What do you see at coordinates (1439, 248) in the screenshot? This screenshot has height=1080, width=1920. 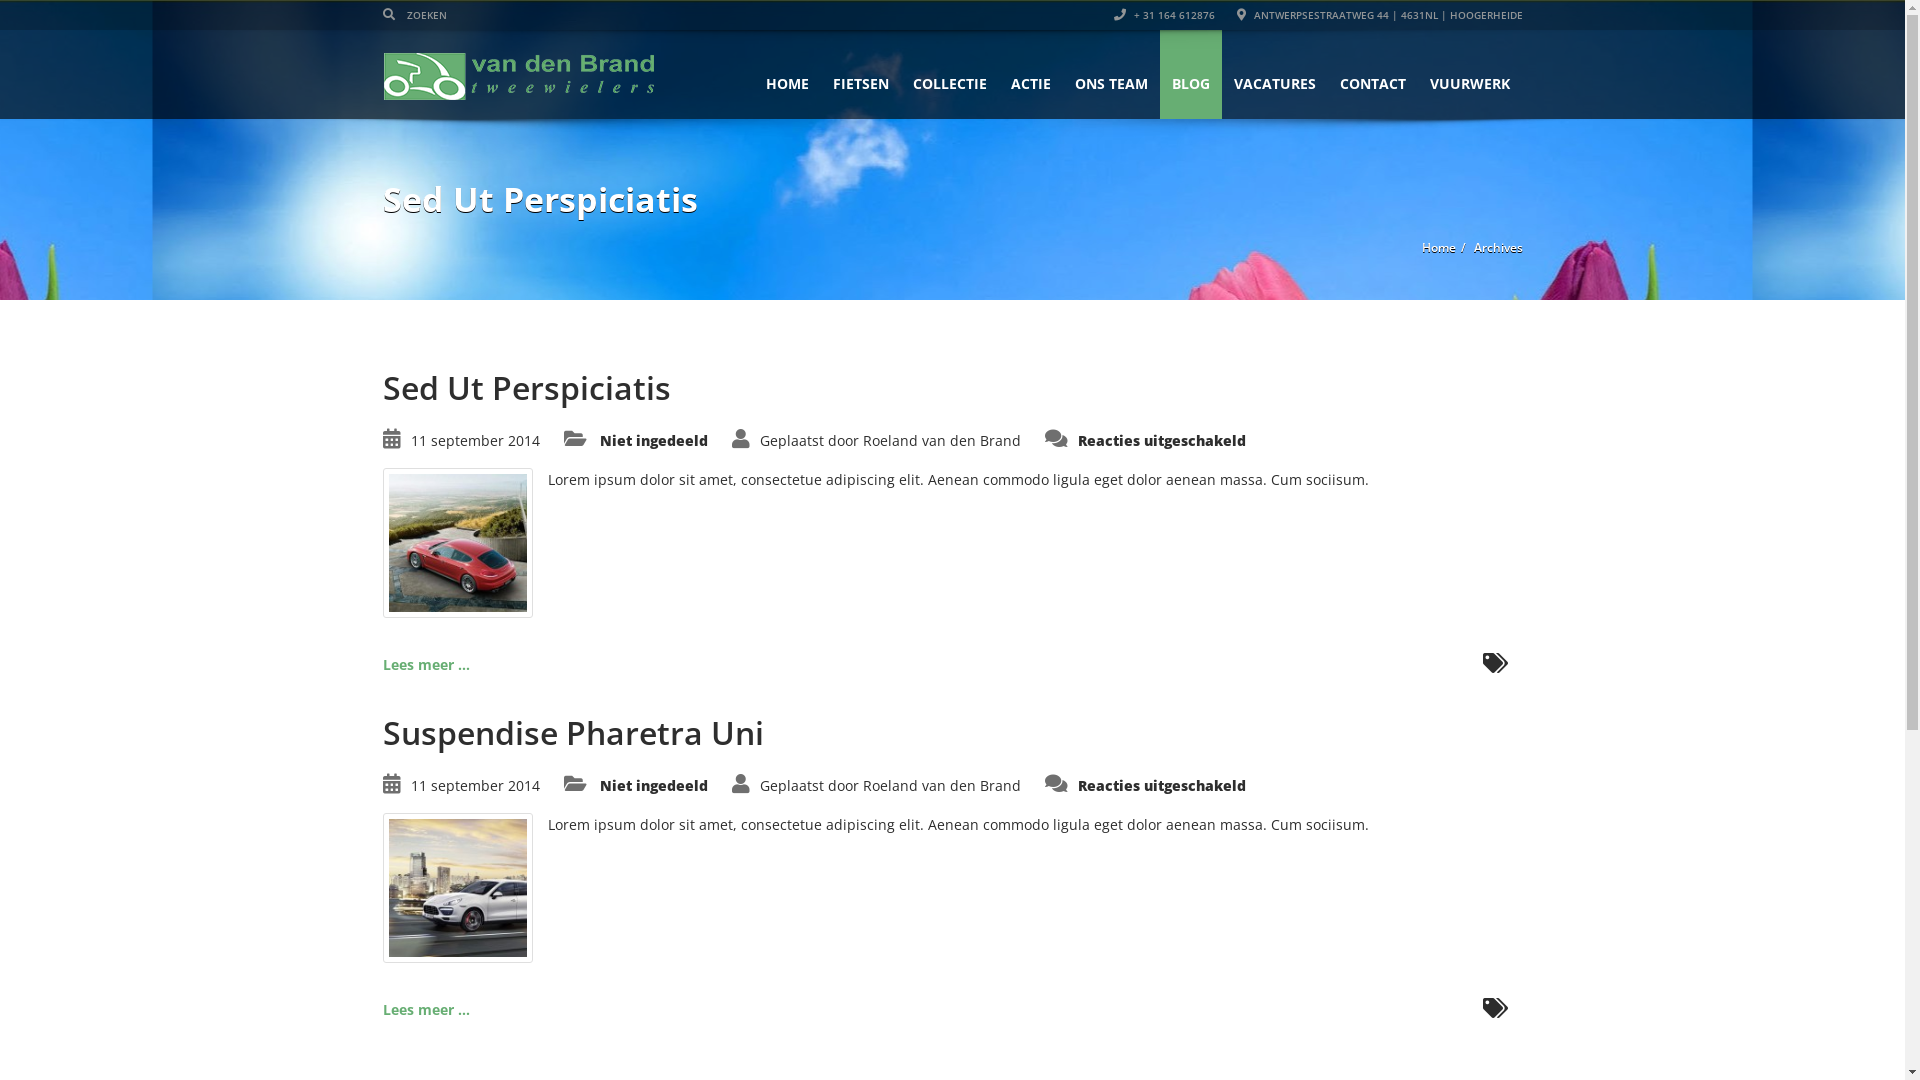 I see `Home` at bounding box center [1439, 248].